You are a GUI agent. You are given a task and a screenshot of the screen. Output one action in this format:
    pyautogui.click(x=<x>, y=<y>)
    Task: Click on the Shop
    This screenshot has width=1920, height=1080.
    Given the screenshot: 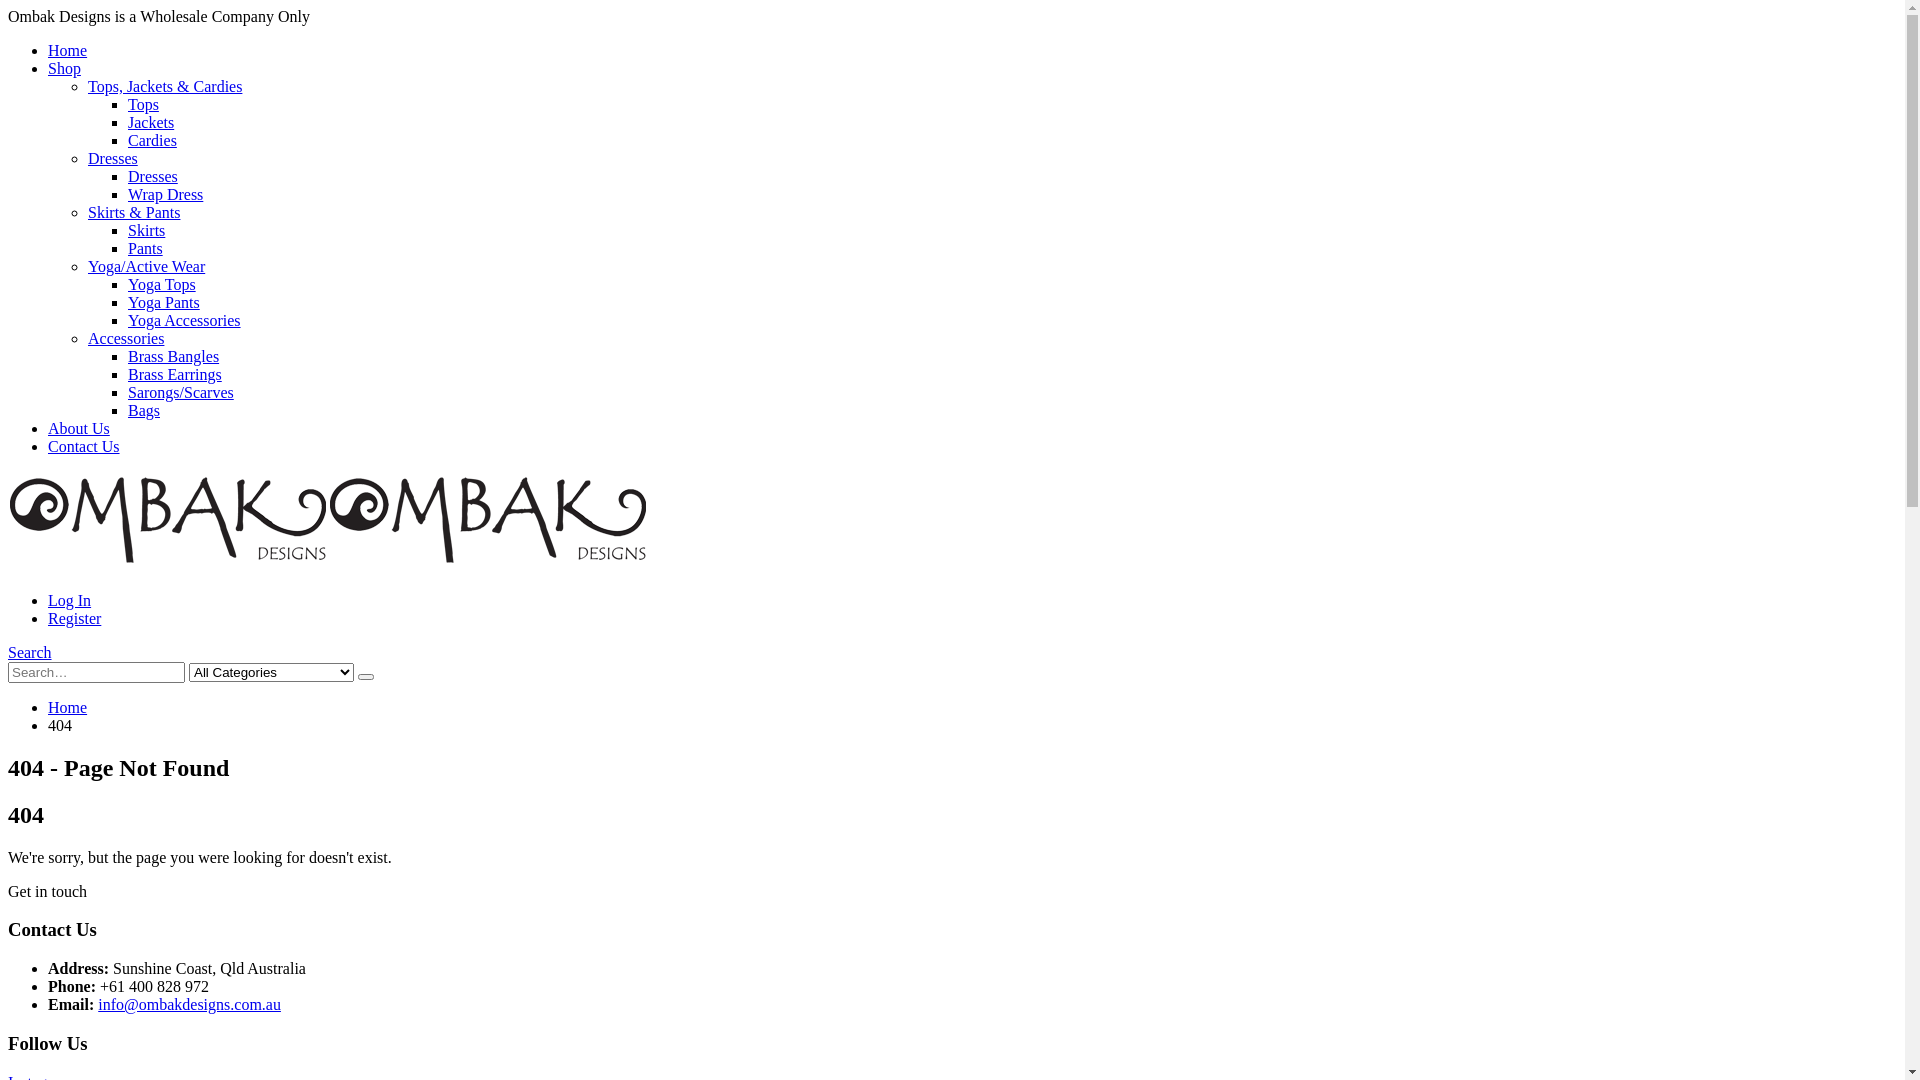 What is the action you would take?
    pyautogui.click(x=64, y=68)
    